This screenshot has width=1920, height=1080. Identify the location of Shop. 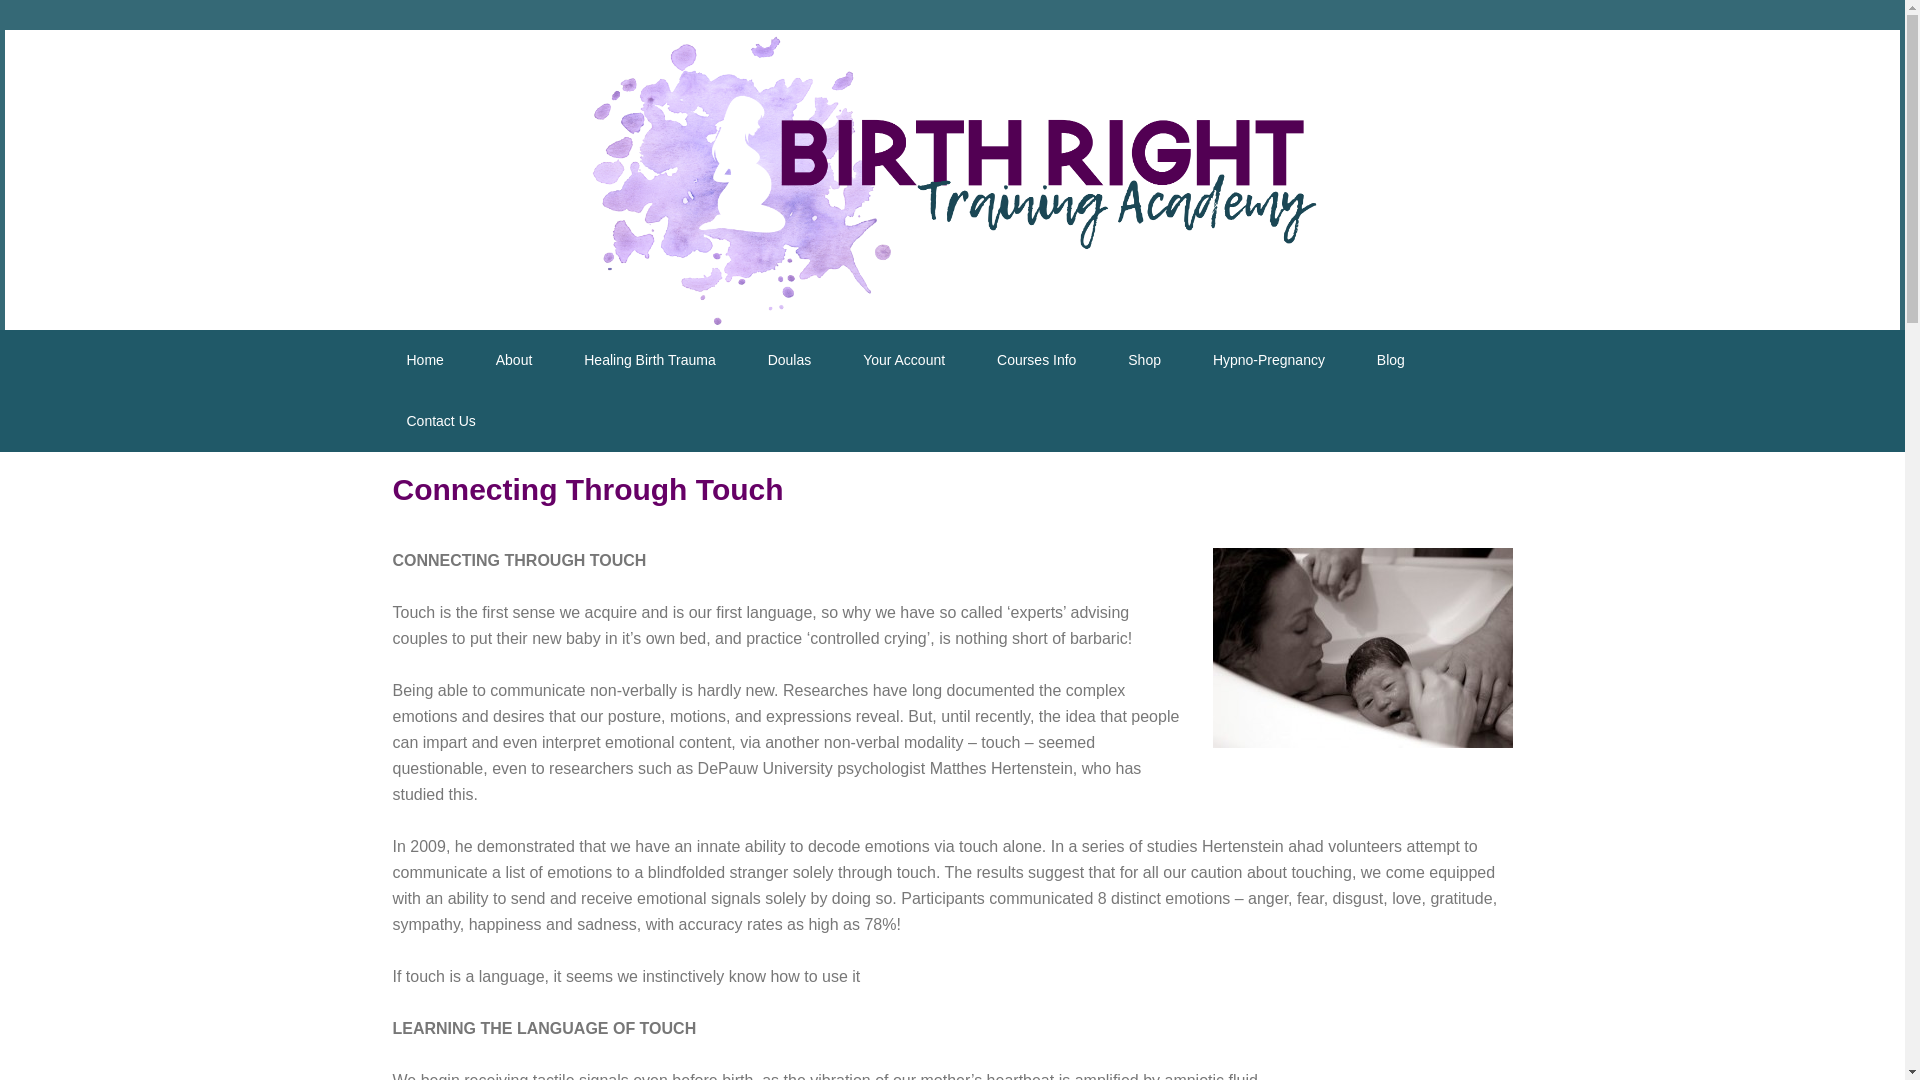
(1144, 360).